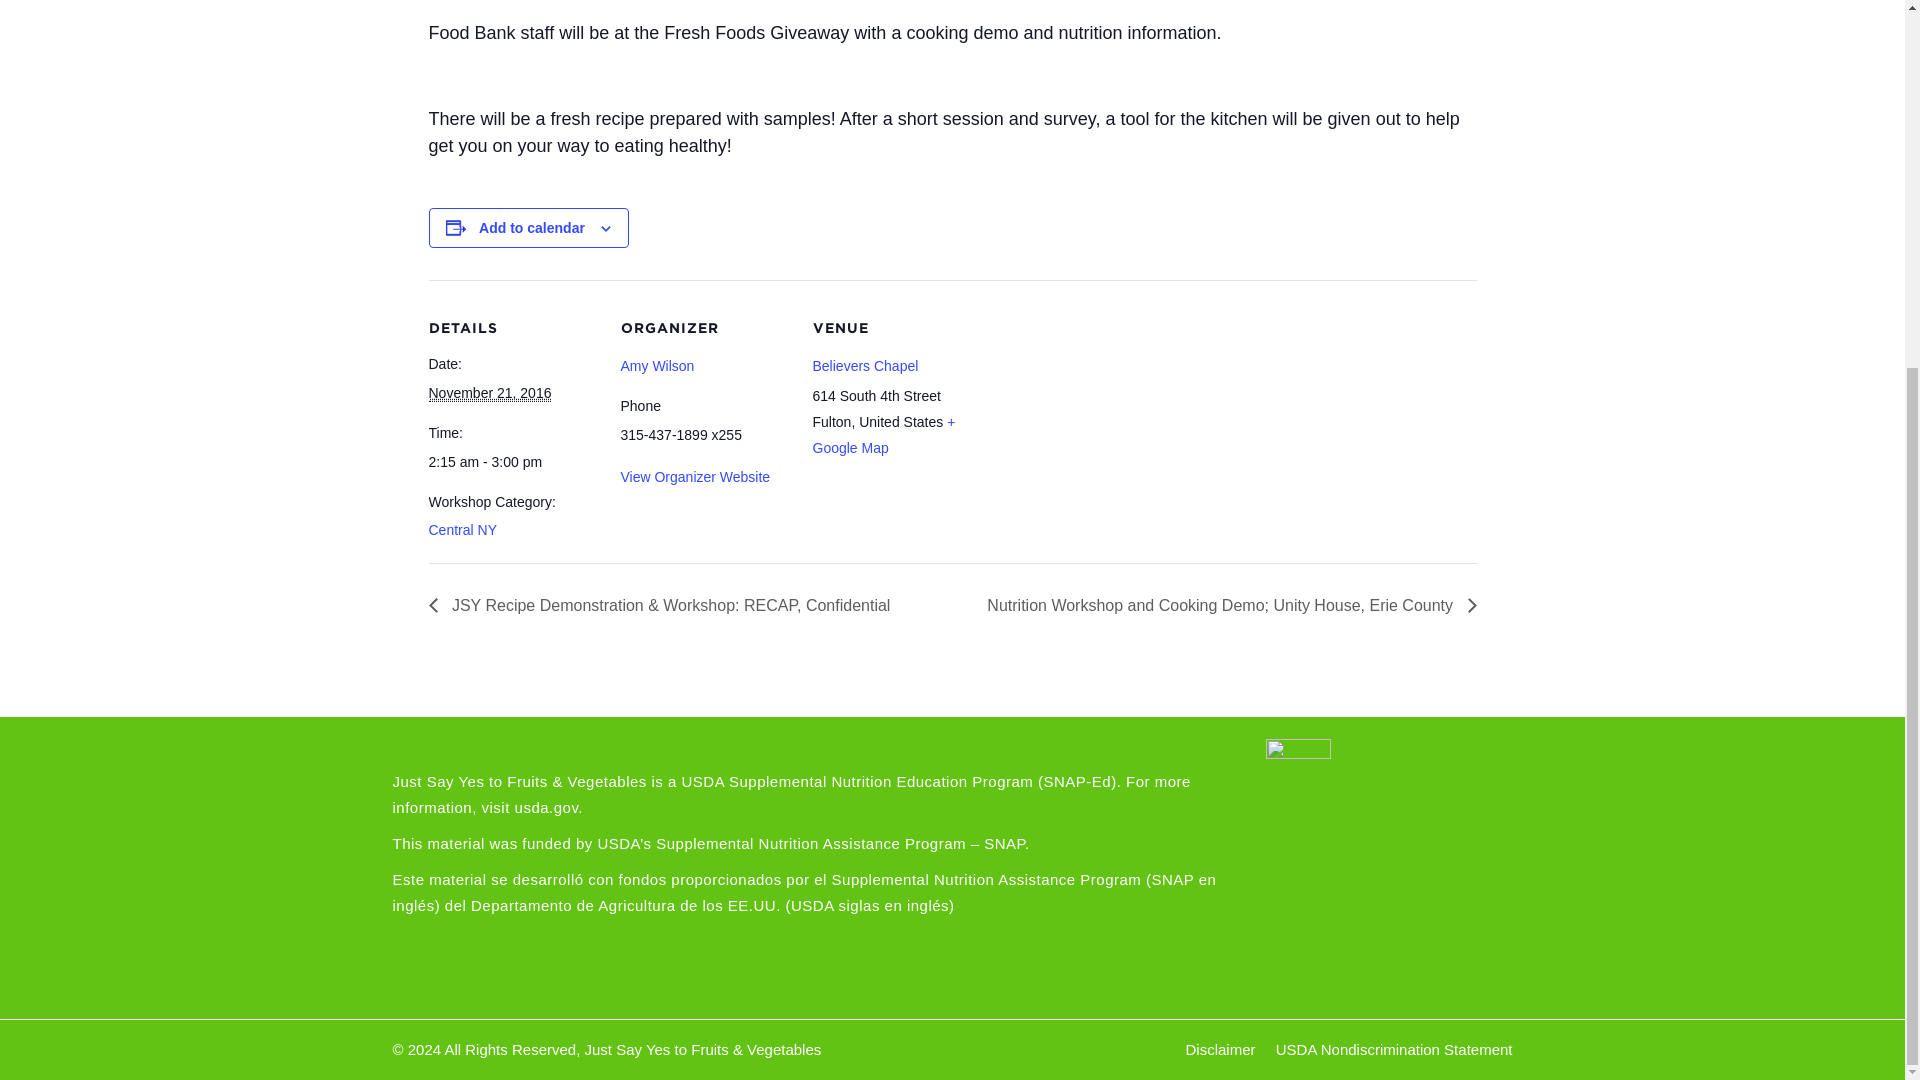 The image size is (1920, 1080). What do you see at coordinates (864, 365) in the screenshot?
I see `Believers Chapel` at bounding box center [864, 365].